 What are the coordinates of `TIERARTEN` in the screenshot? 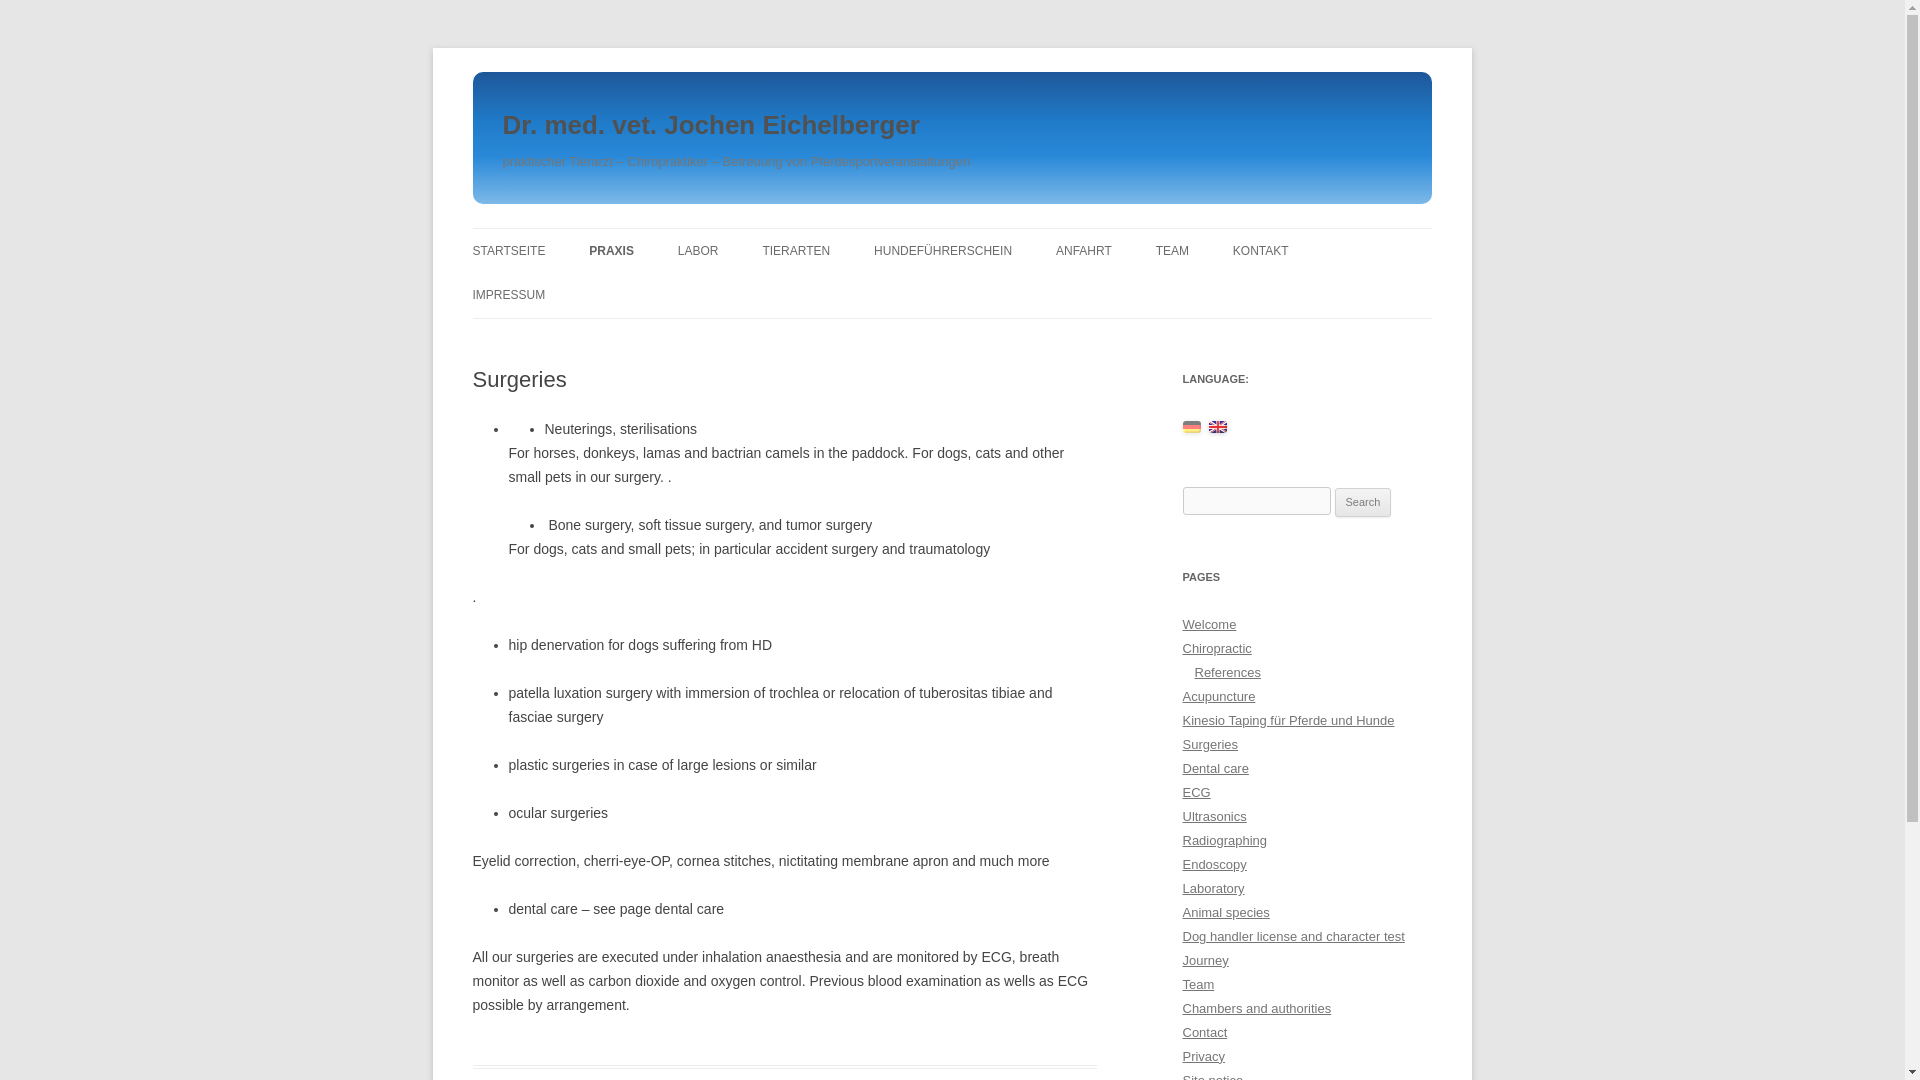 It's located at (796, 250).